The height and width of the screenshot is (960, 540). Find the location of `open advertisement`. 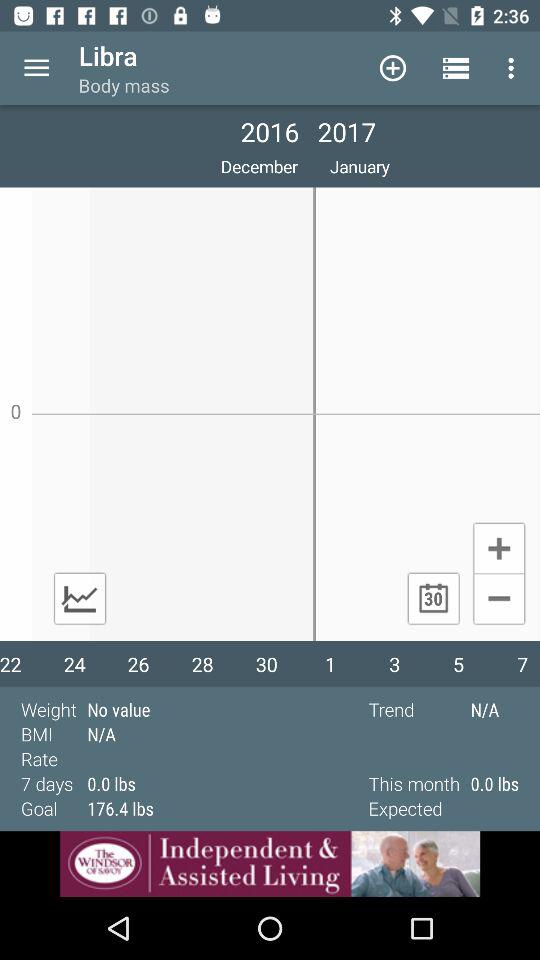

open advertisement is located at coordinates (270, 864).